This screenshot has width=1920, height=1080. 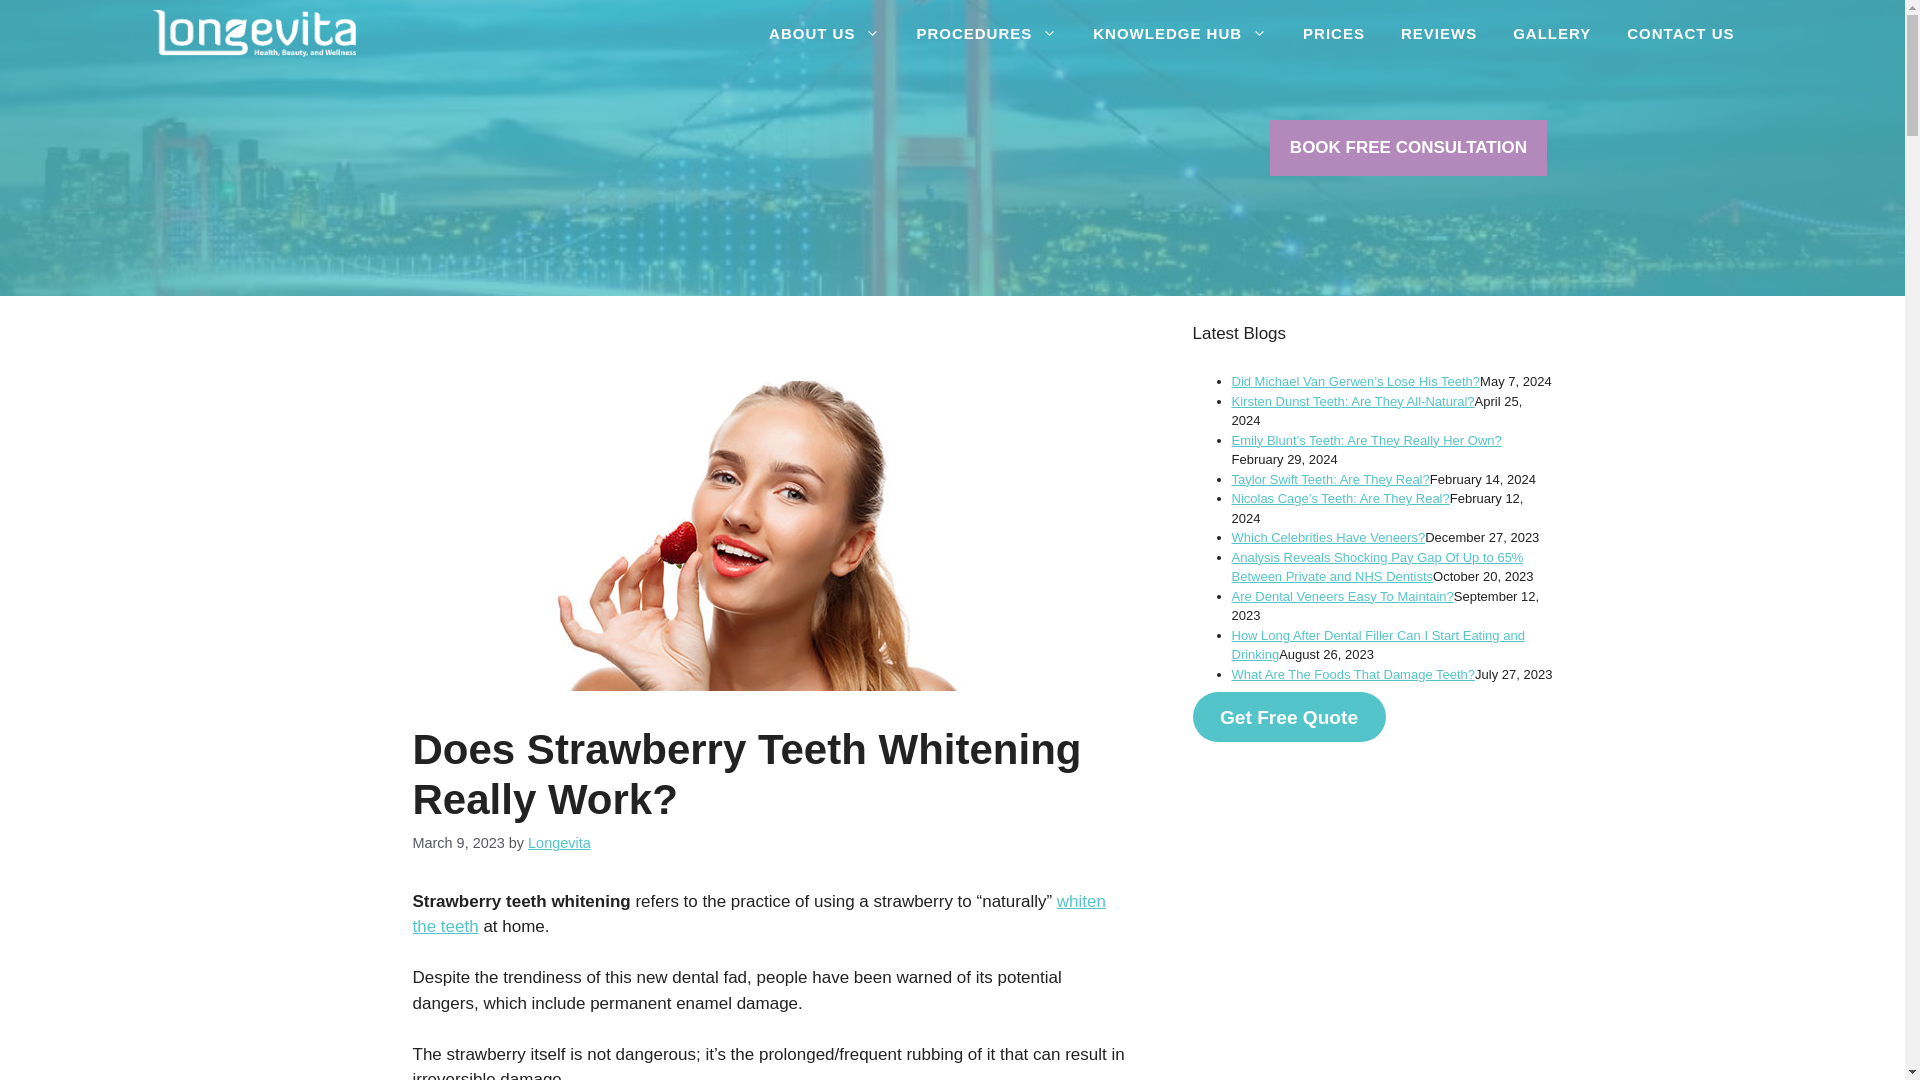 I want to click on BOOK FREE CONSULTATION, so click(x=1408, y=148).